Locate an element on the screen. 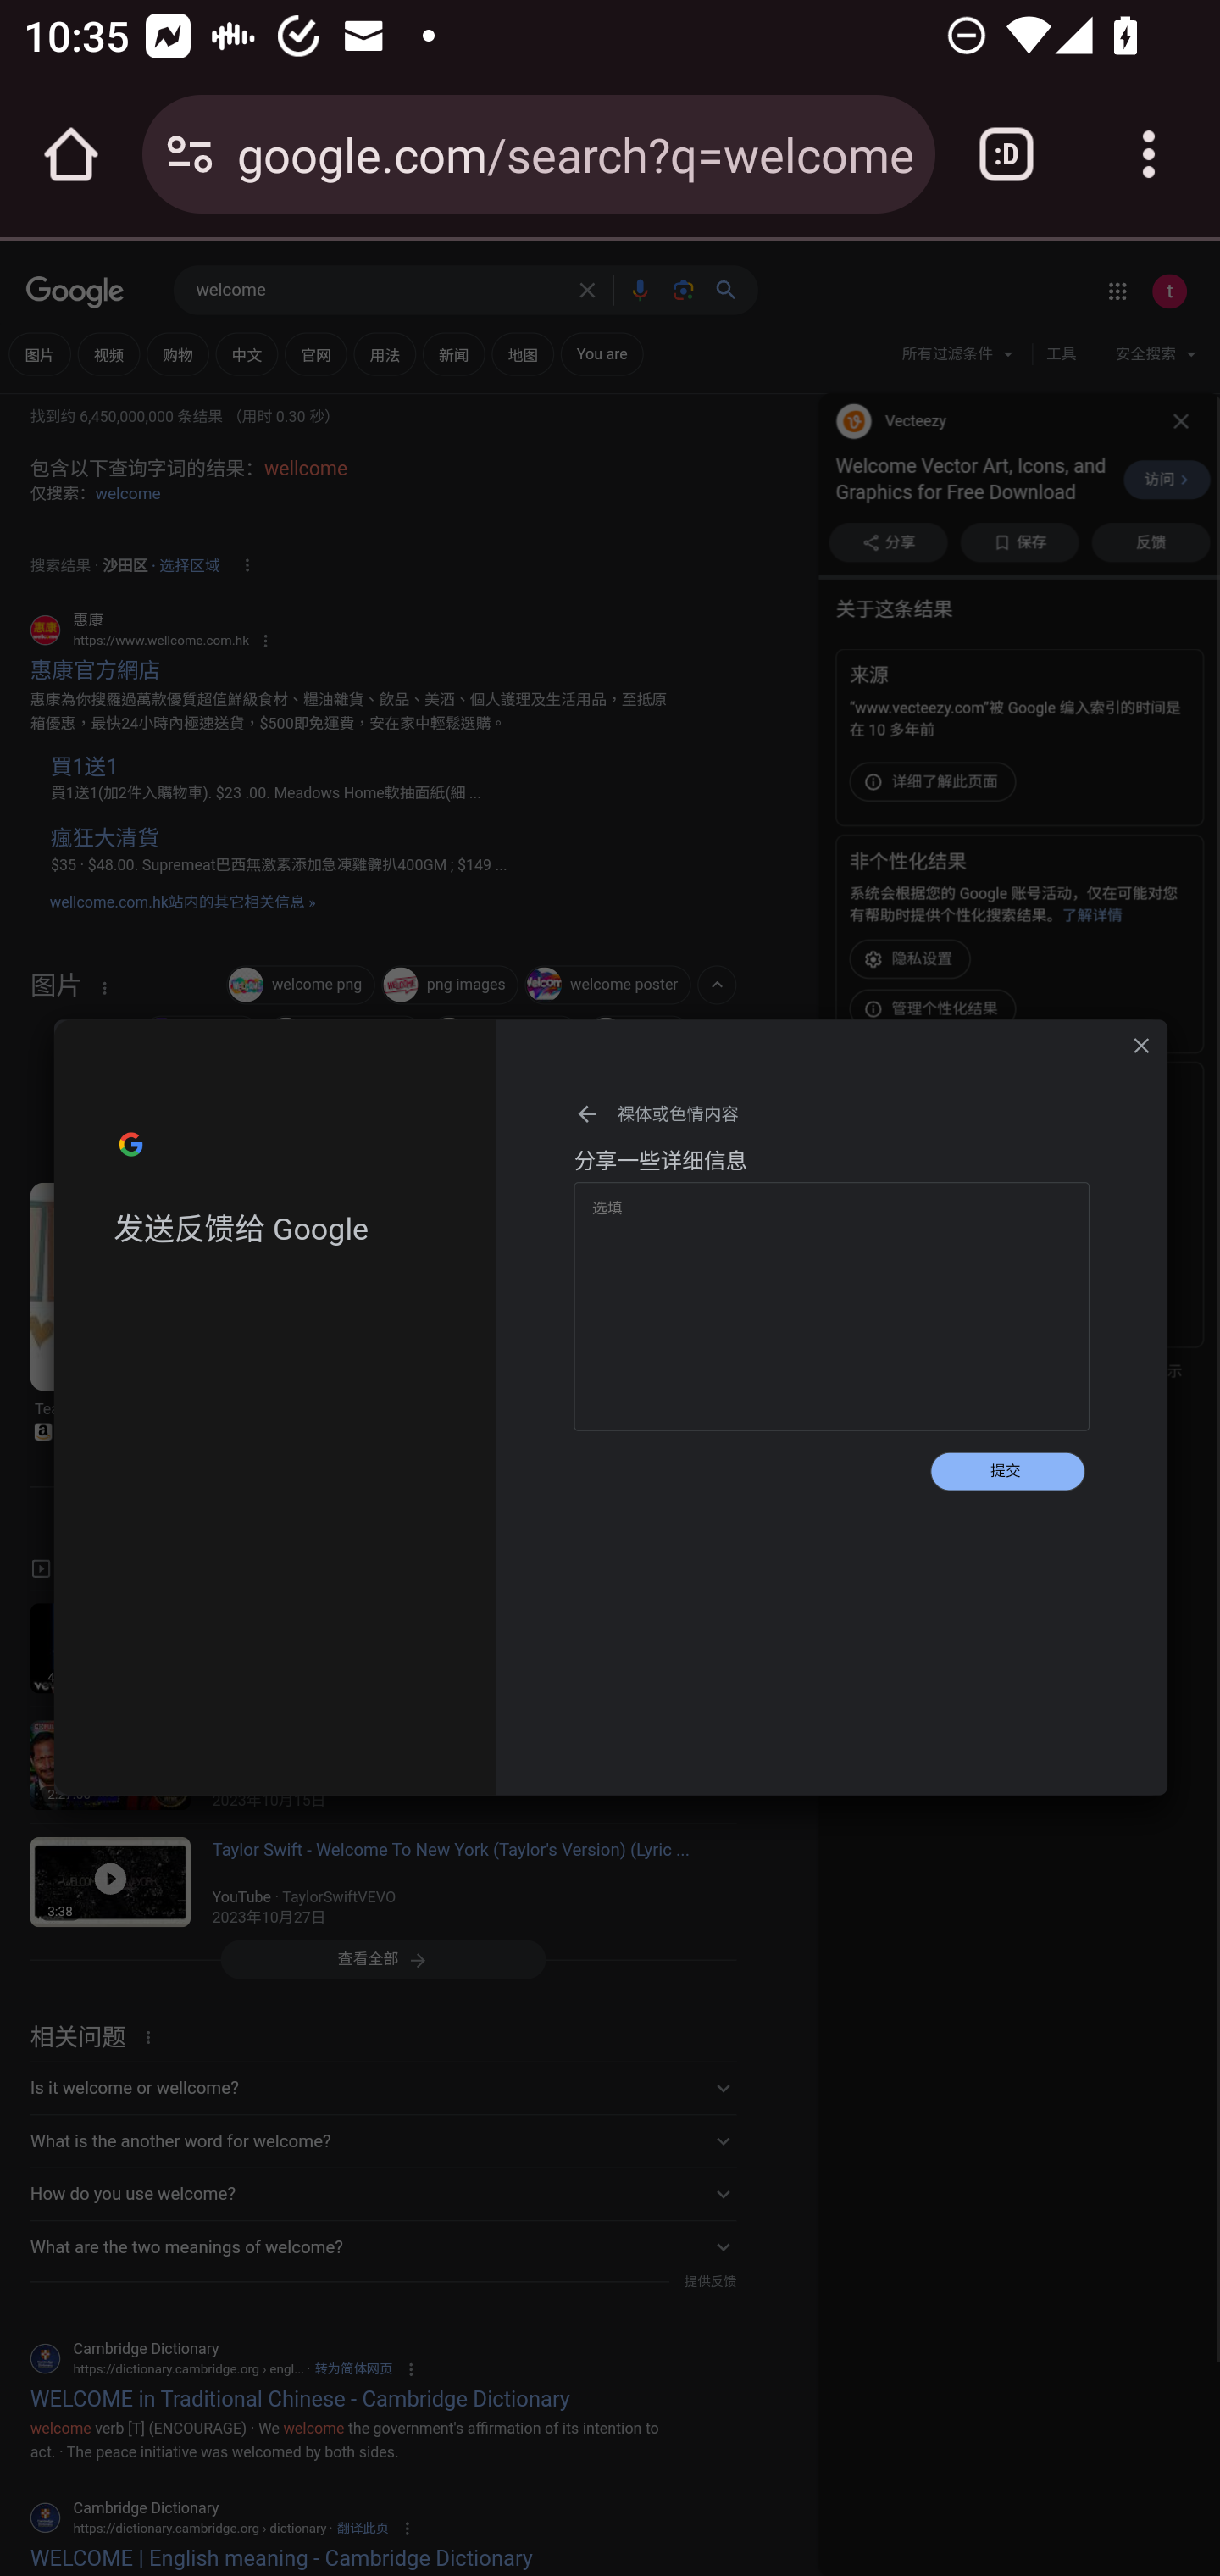  Customize and control Google Chrome is located at coordinates (1149, 154).